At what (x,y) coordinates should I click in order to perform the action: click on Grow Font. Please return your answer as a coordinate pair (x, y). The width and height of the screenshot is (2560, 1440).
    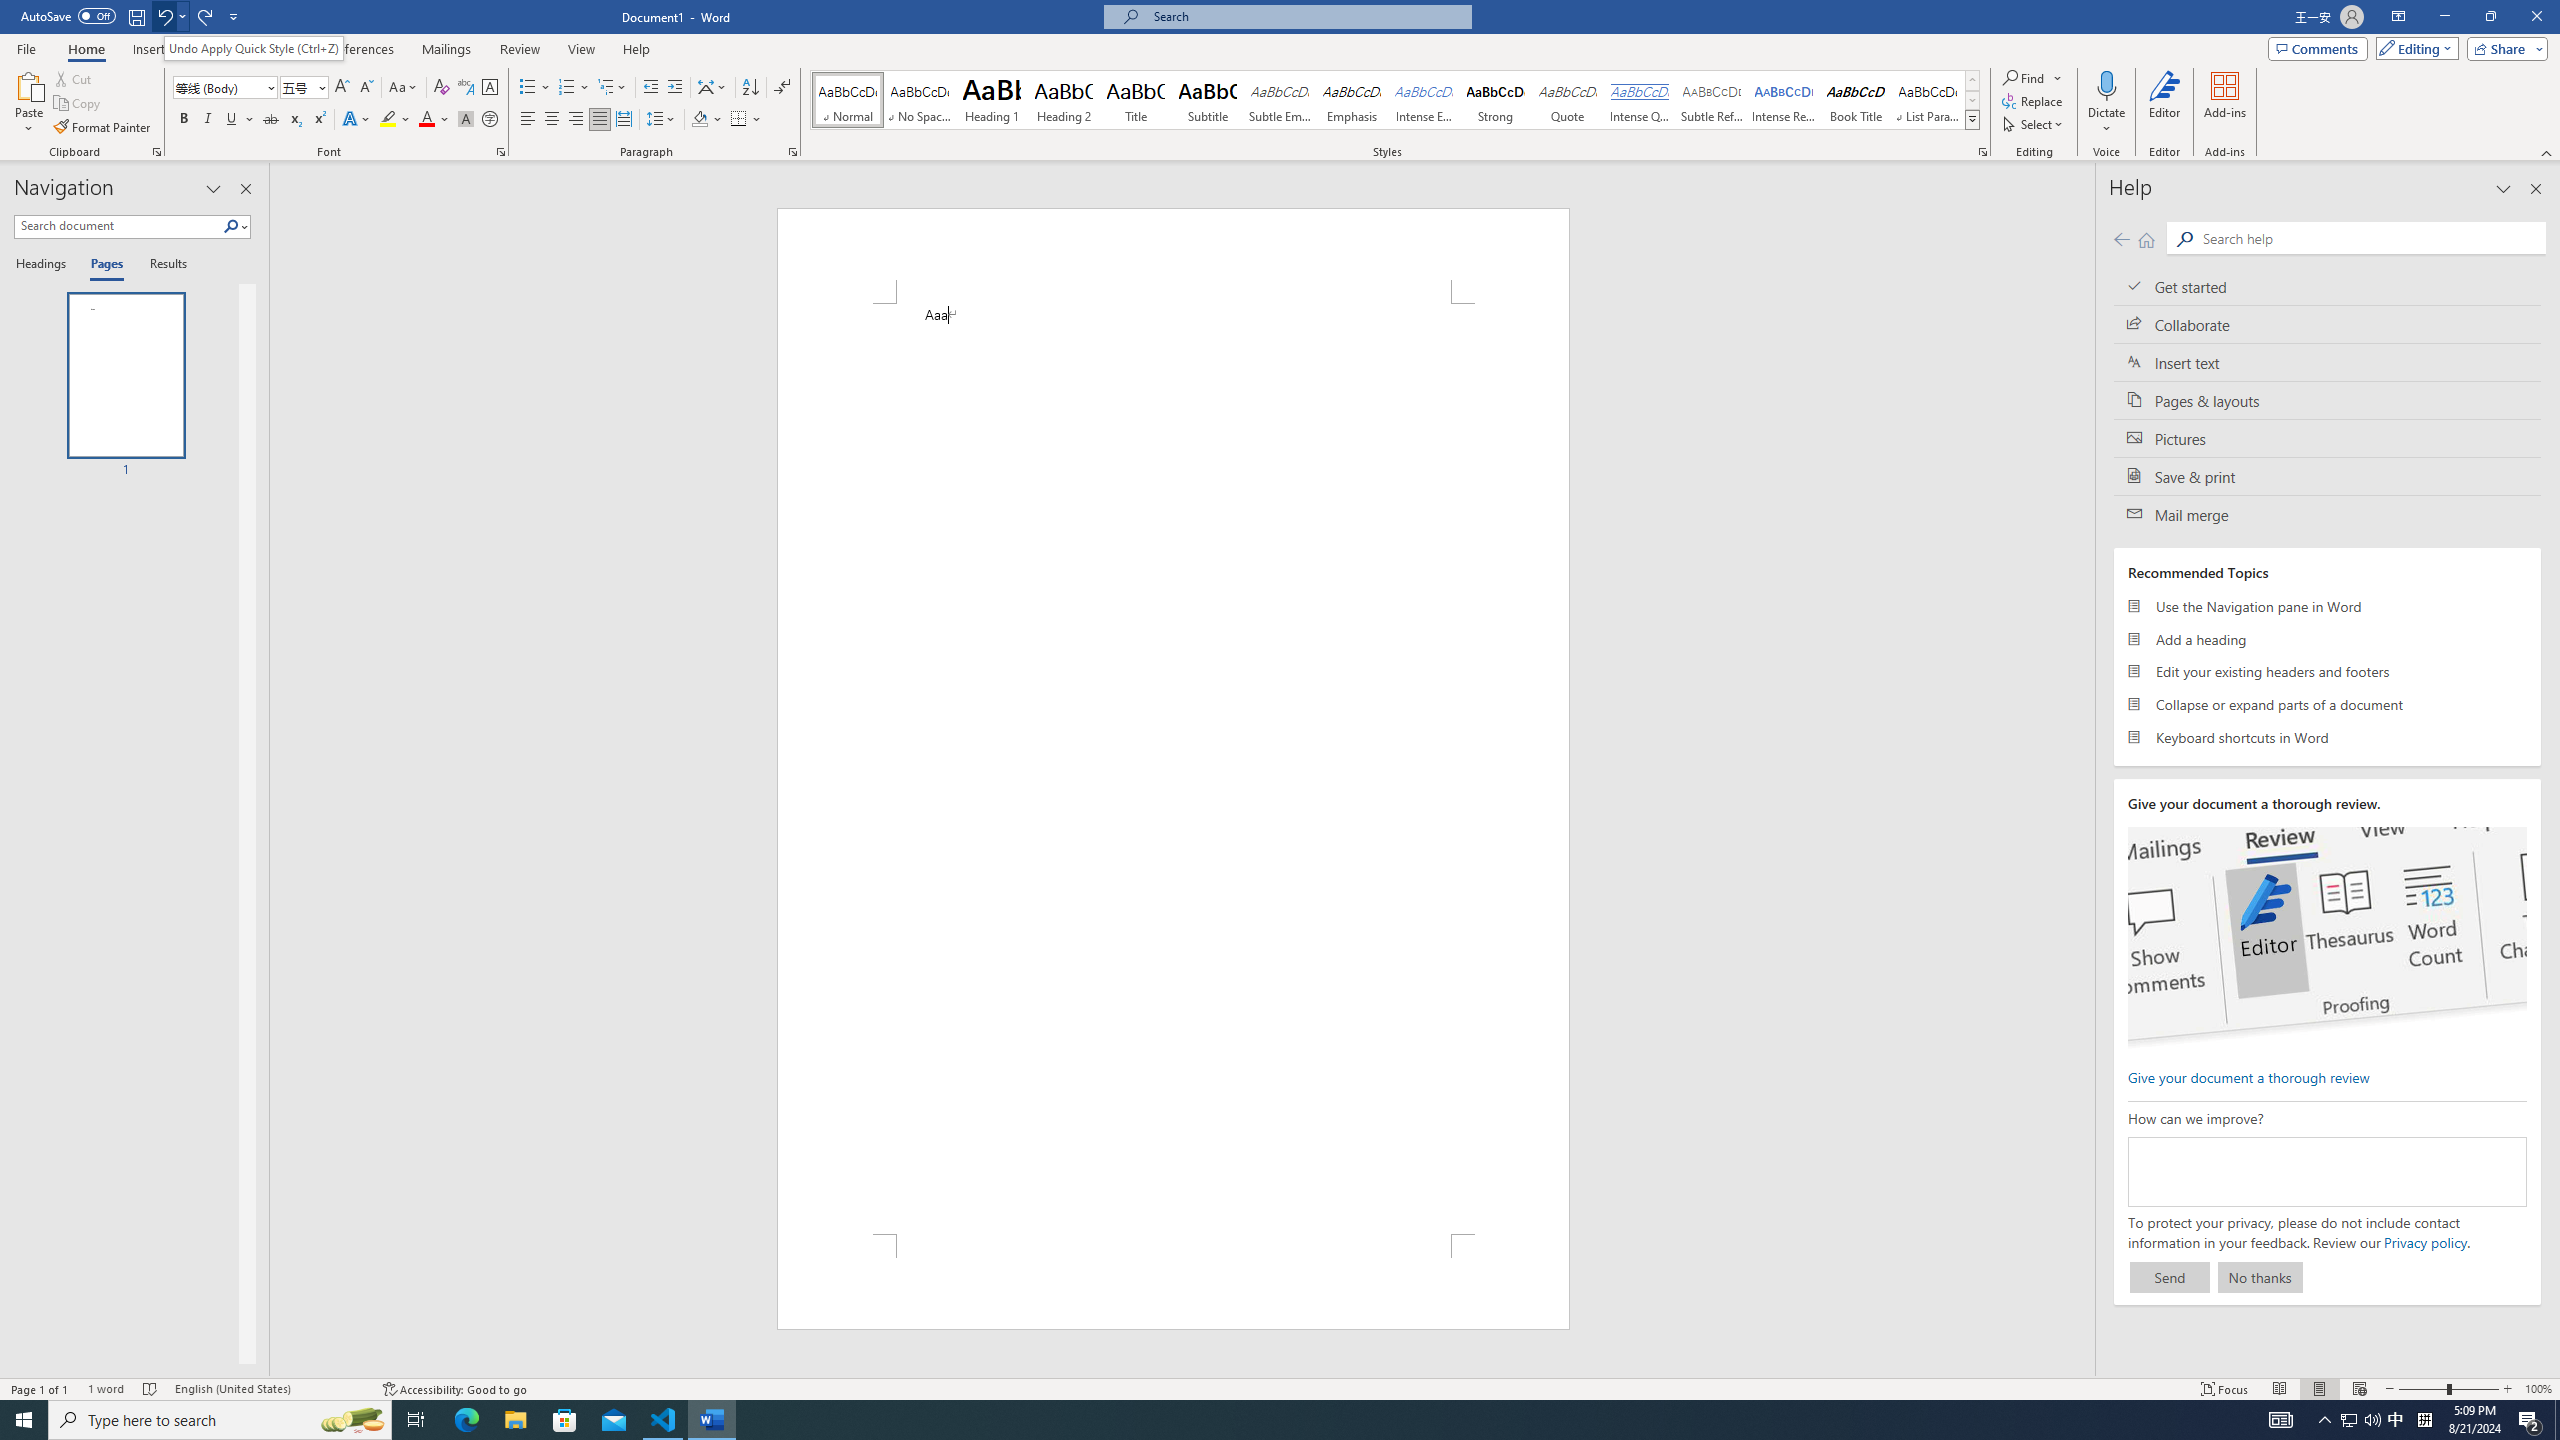
    Looking at the image, I should click on (342, 88).